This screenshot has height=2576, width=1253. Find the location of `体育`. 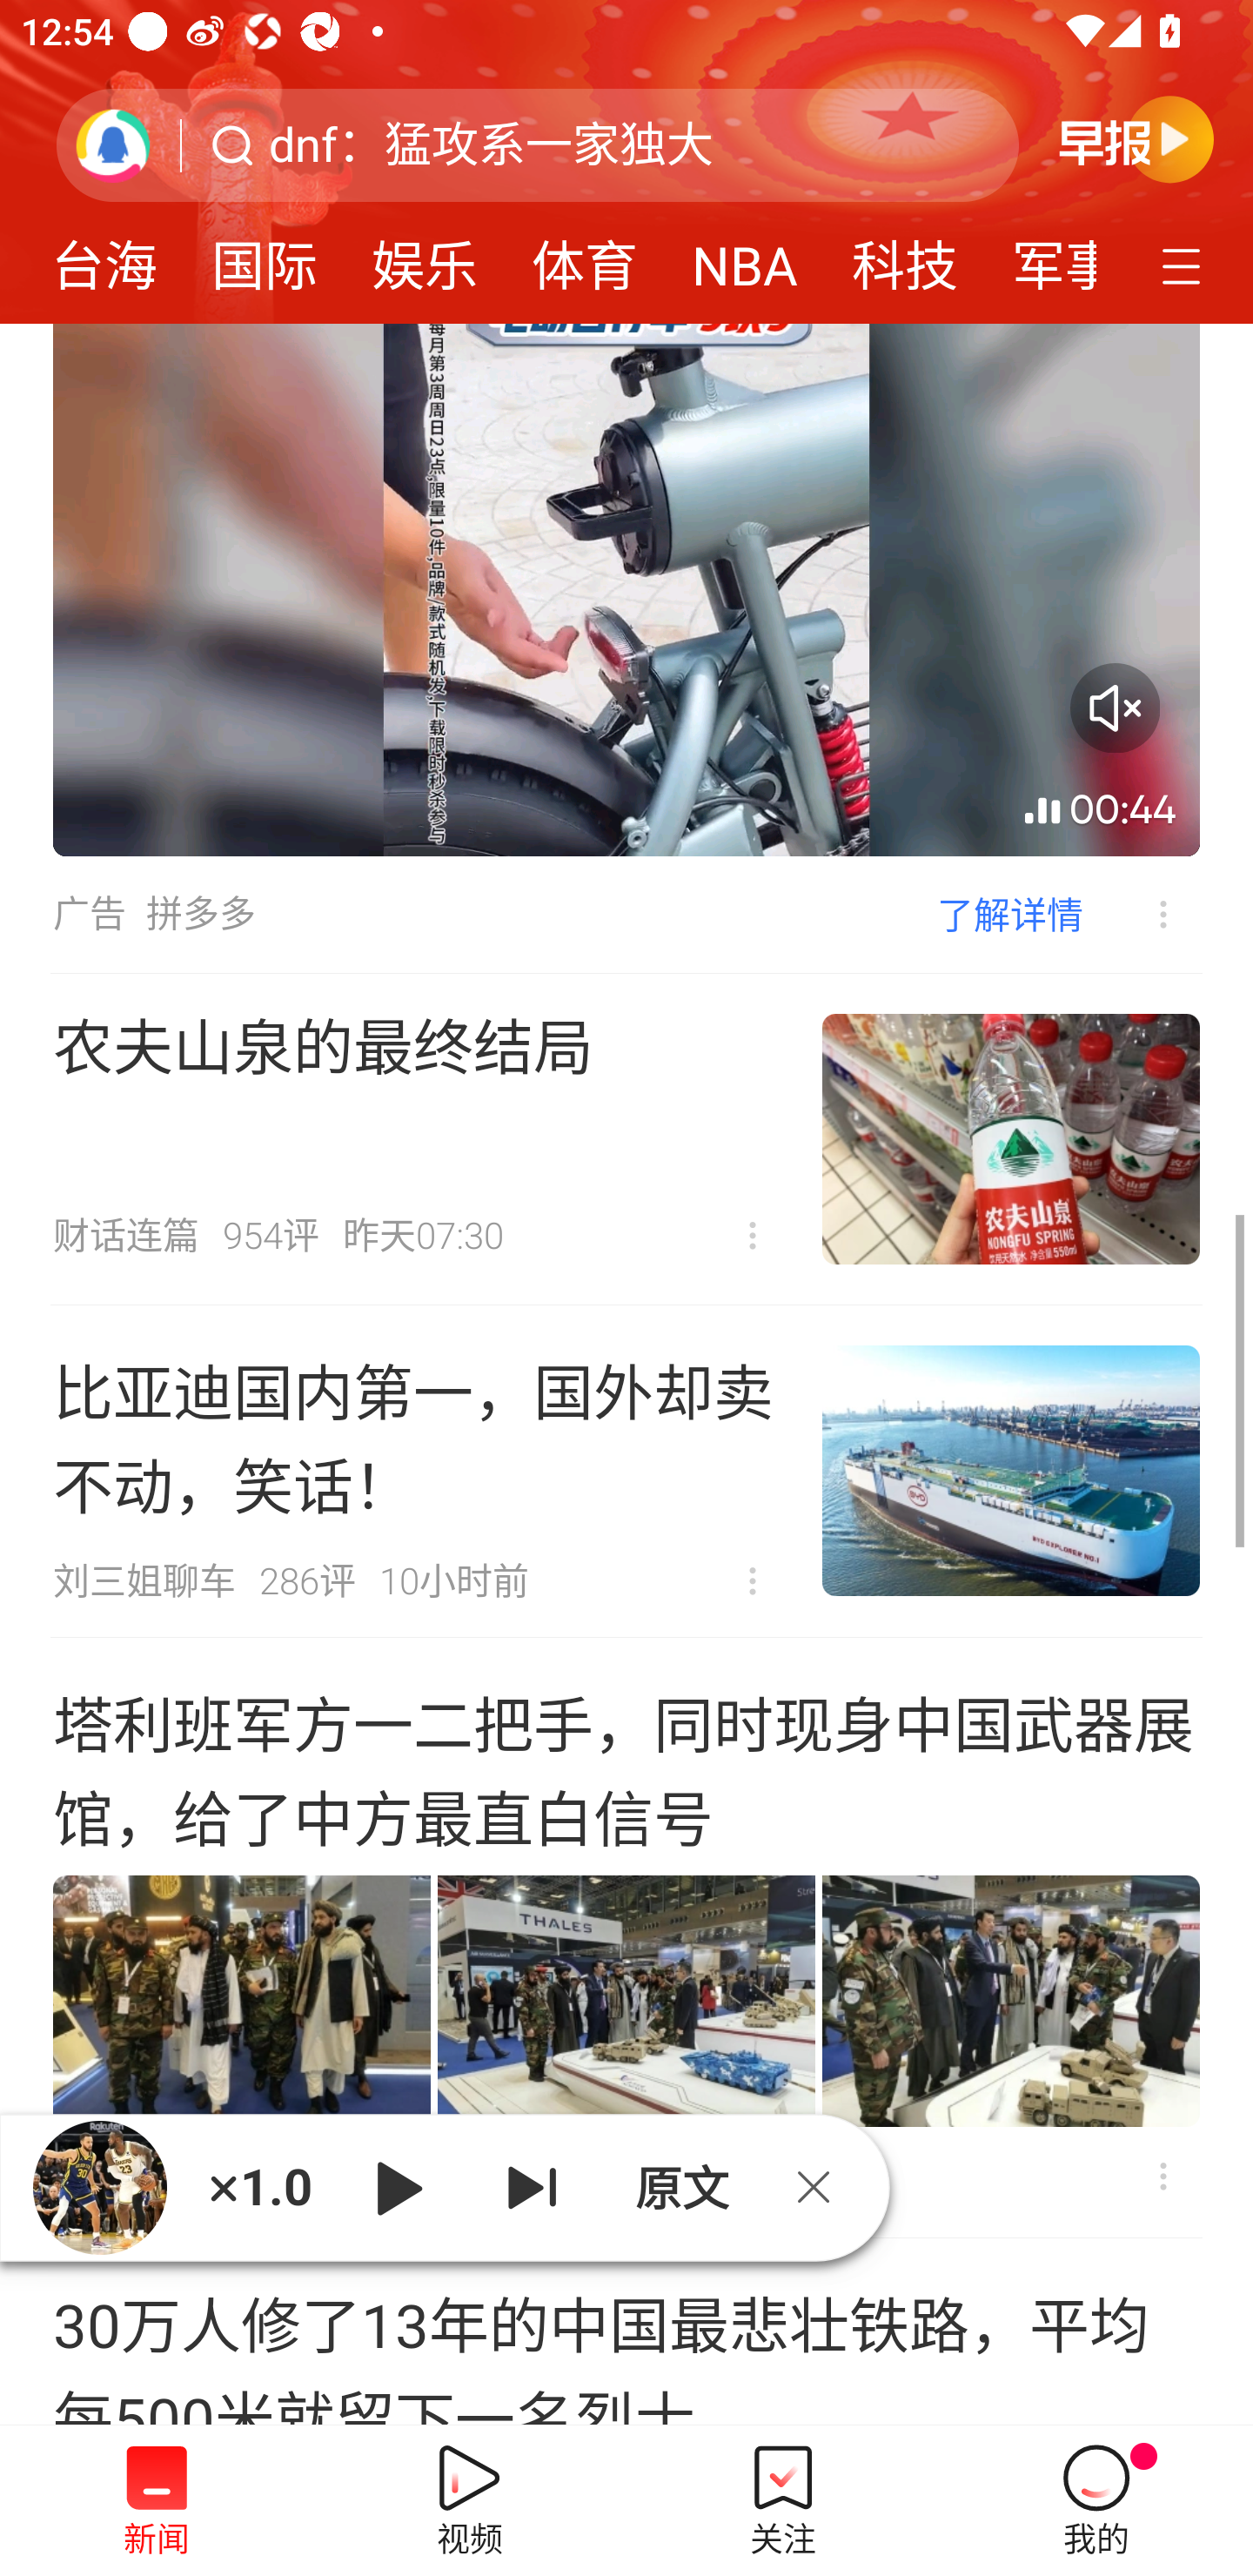

体育 is located at coordinates (585, 256).